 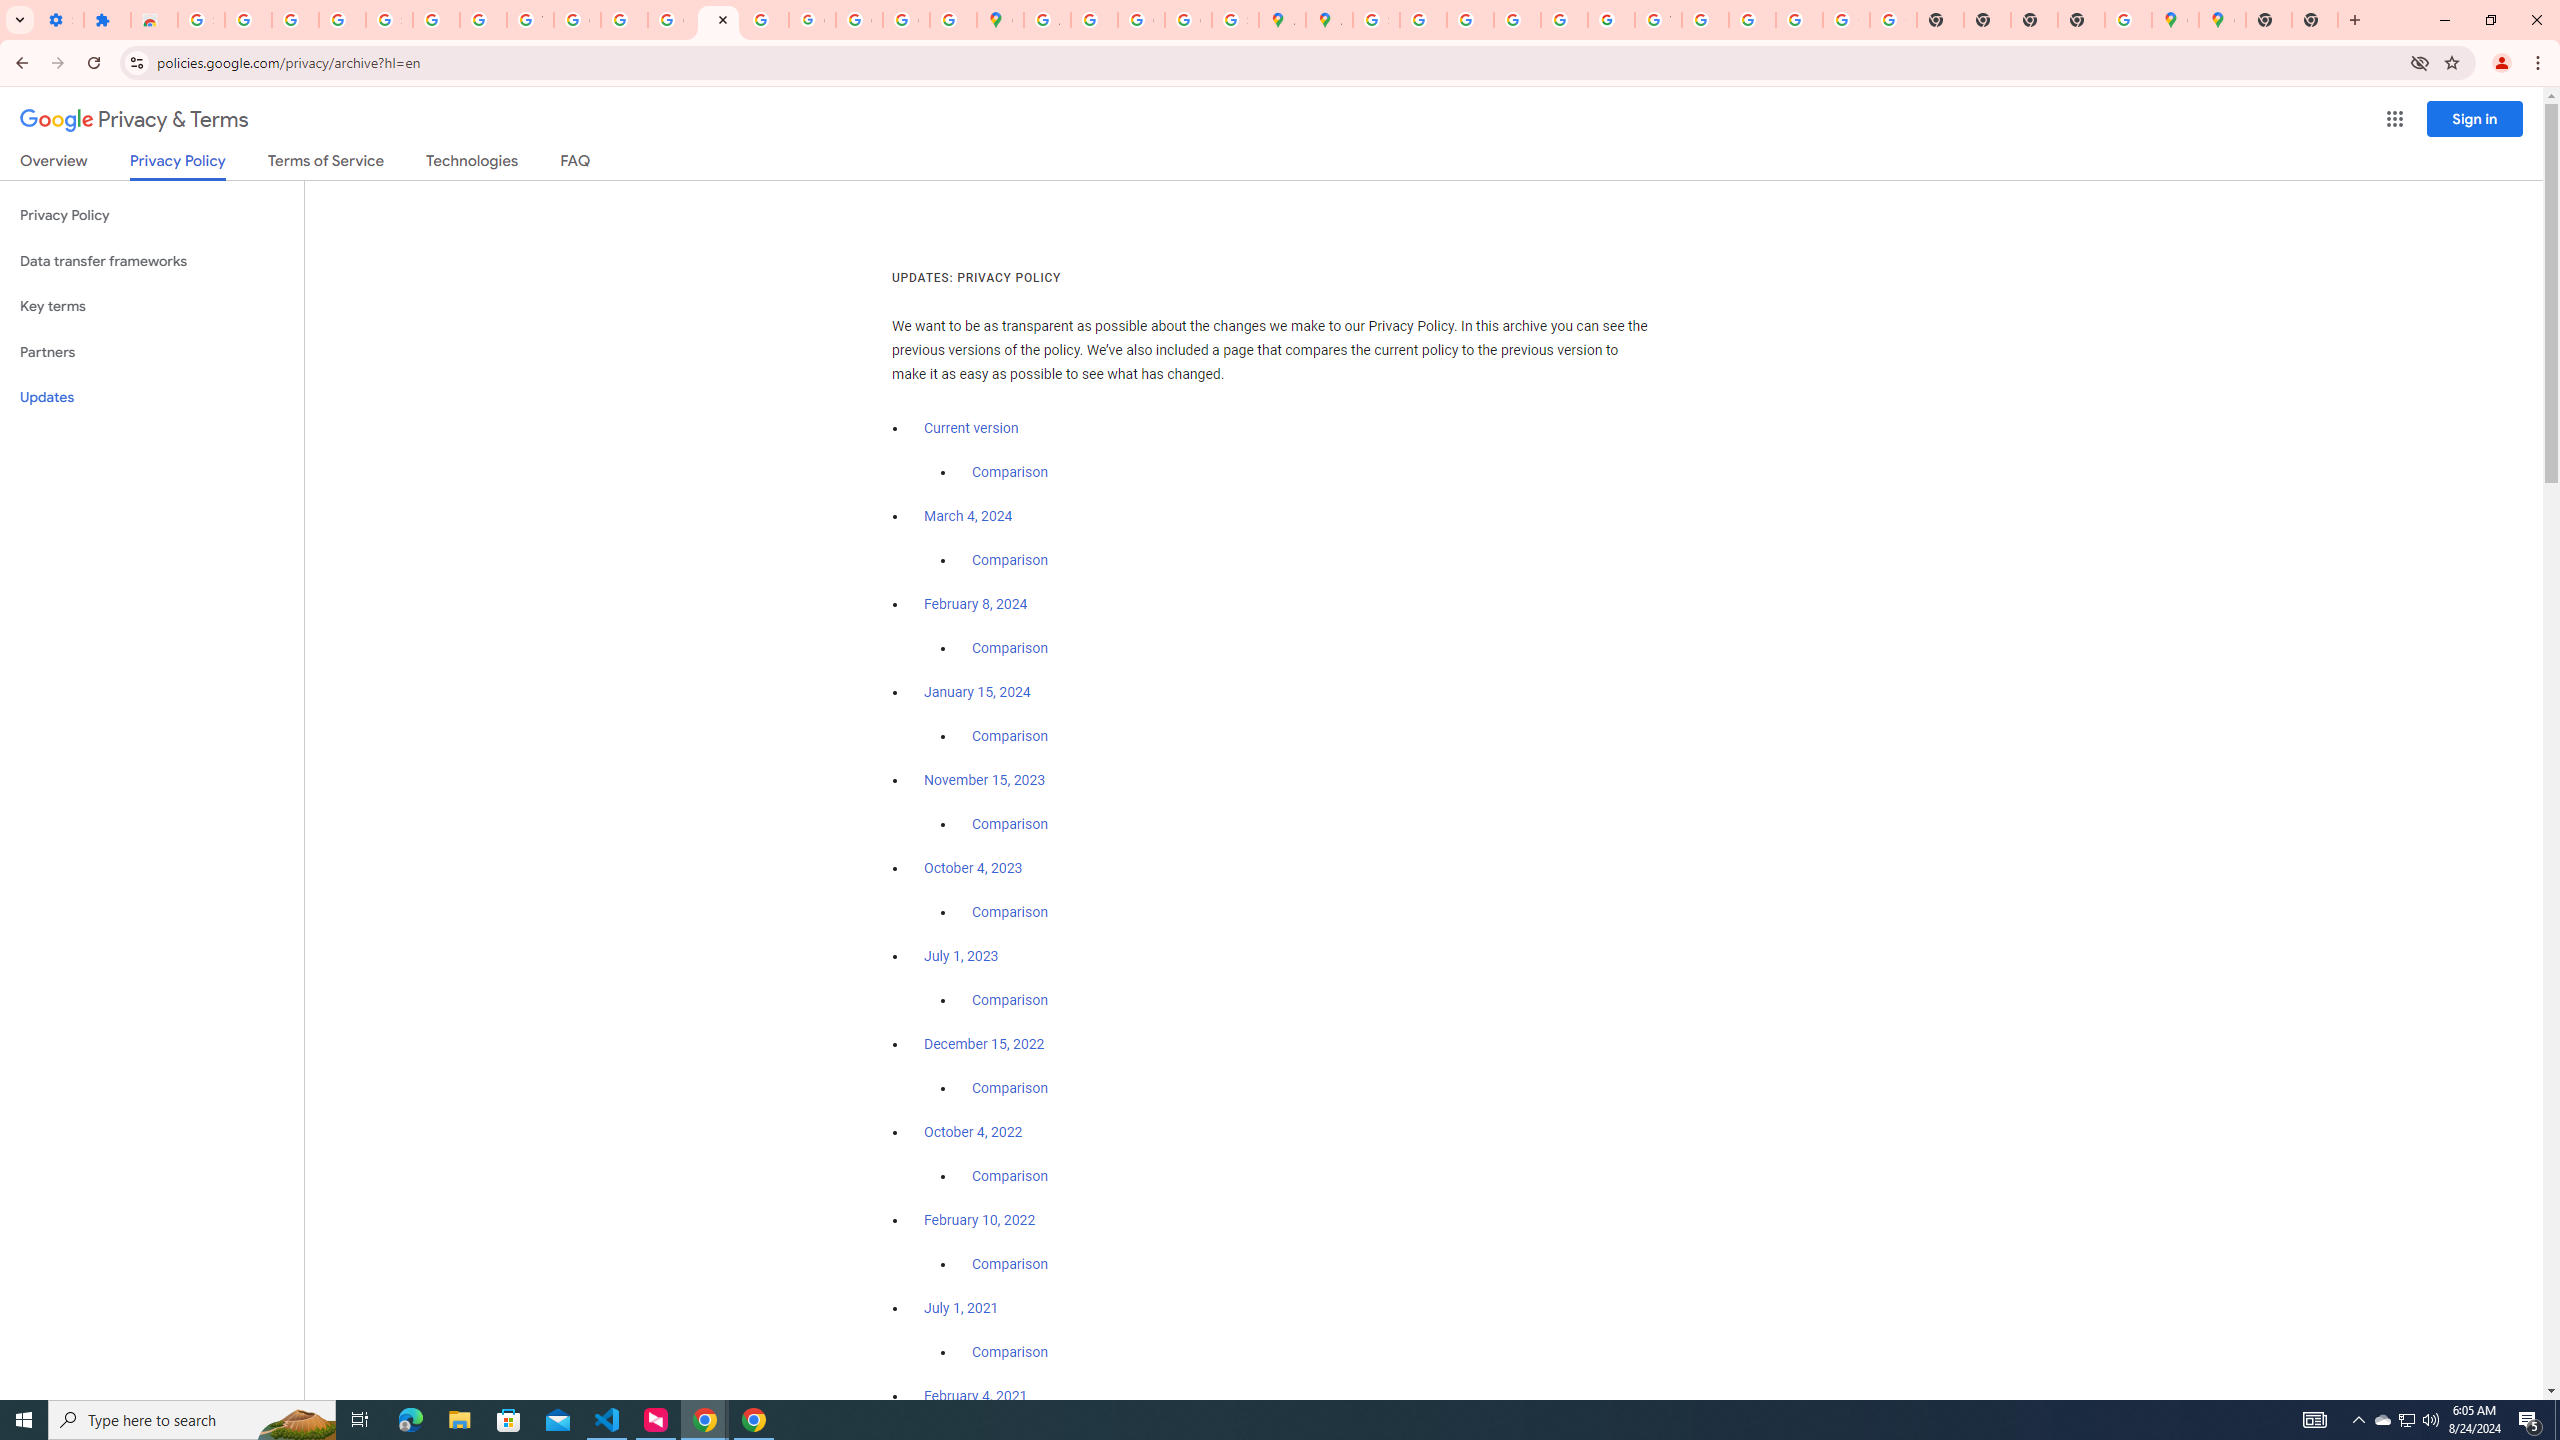 What do you see at coordinates (2269, 20) in the screenshot?
I see `New Tab` at bounding box center [2269, 20].